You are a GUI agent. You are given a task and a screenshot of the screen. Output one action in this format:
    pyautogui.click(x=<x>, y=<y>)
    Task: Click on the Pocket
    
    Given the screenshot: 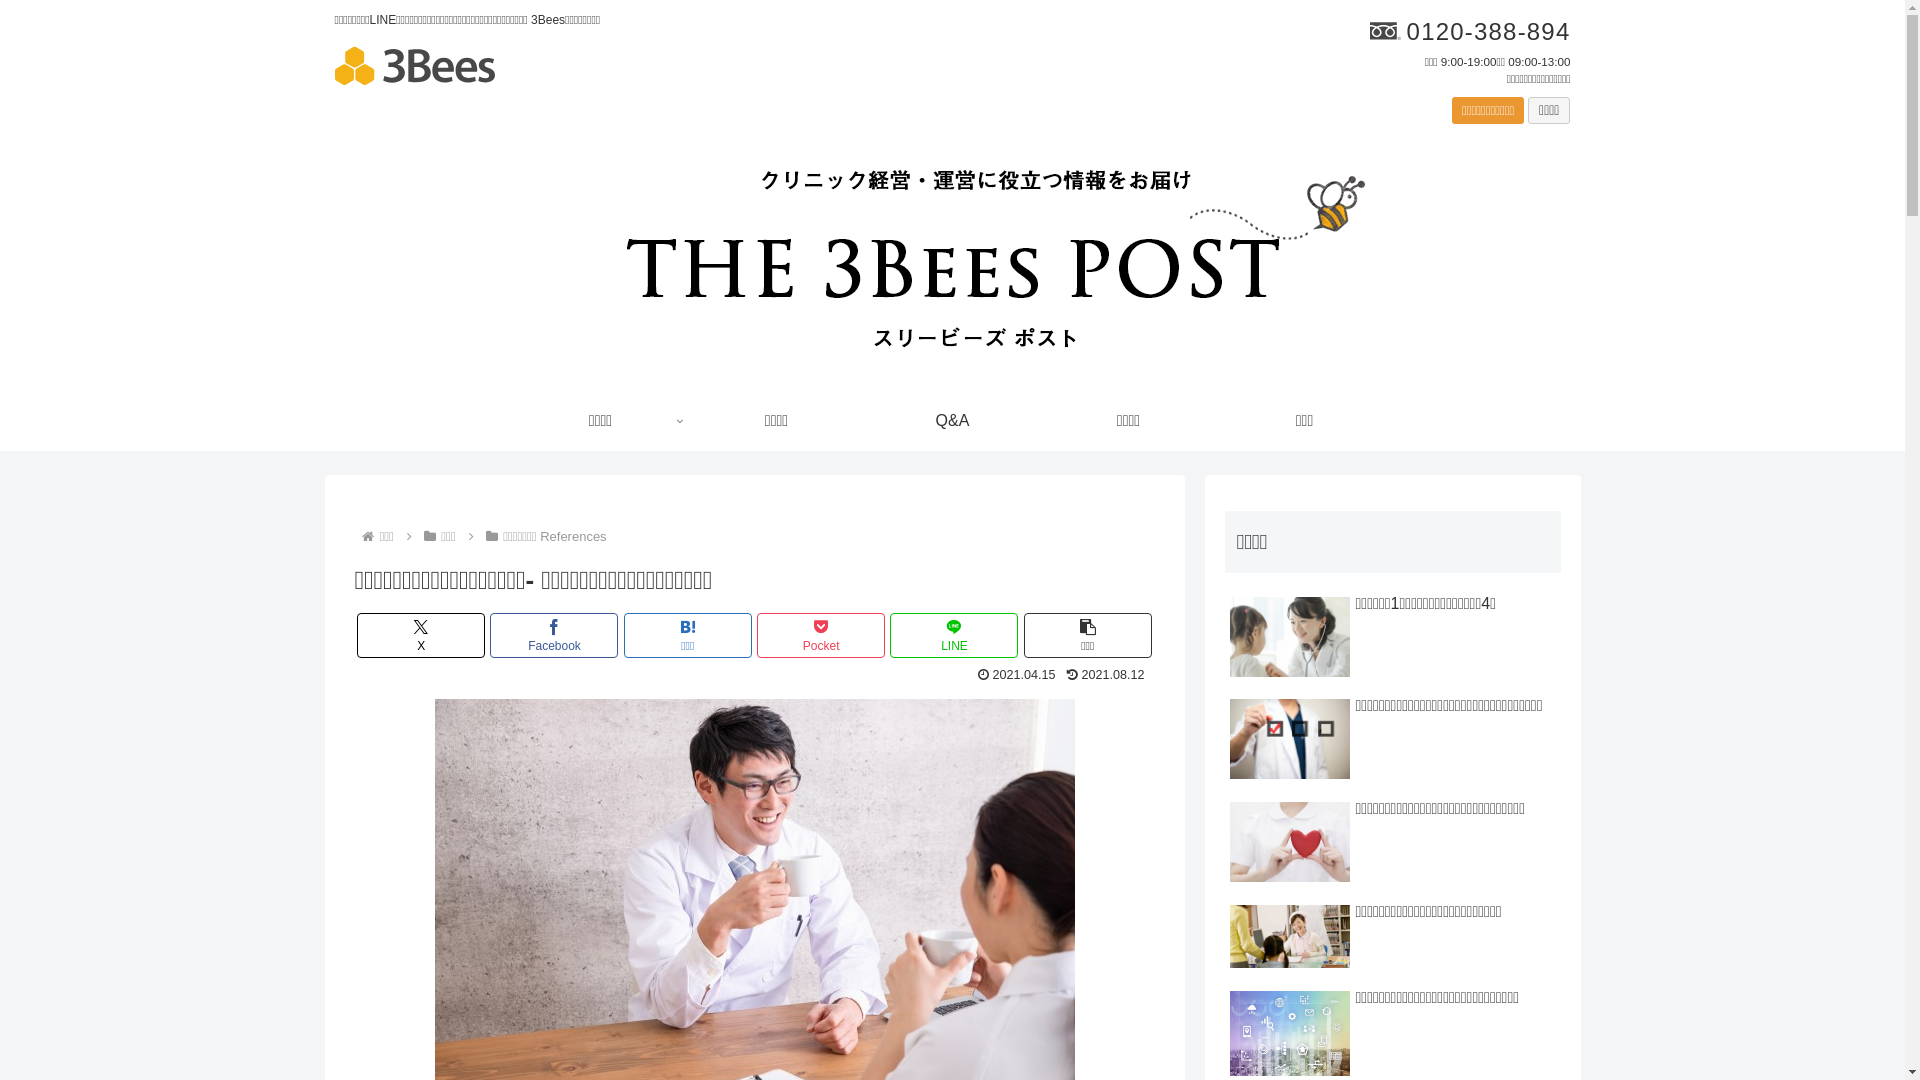 What is the action you would take?
    pyautogui.click(x=821, y=635)
    